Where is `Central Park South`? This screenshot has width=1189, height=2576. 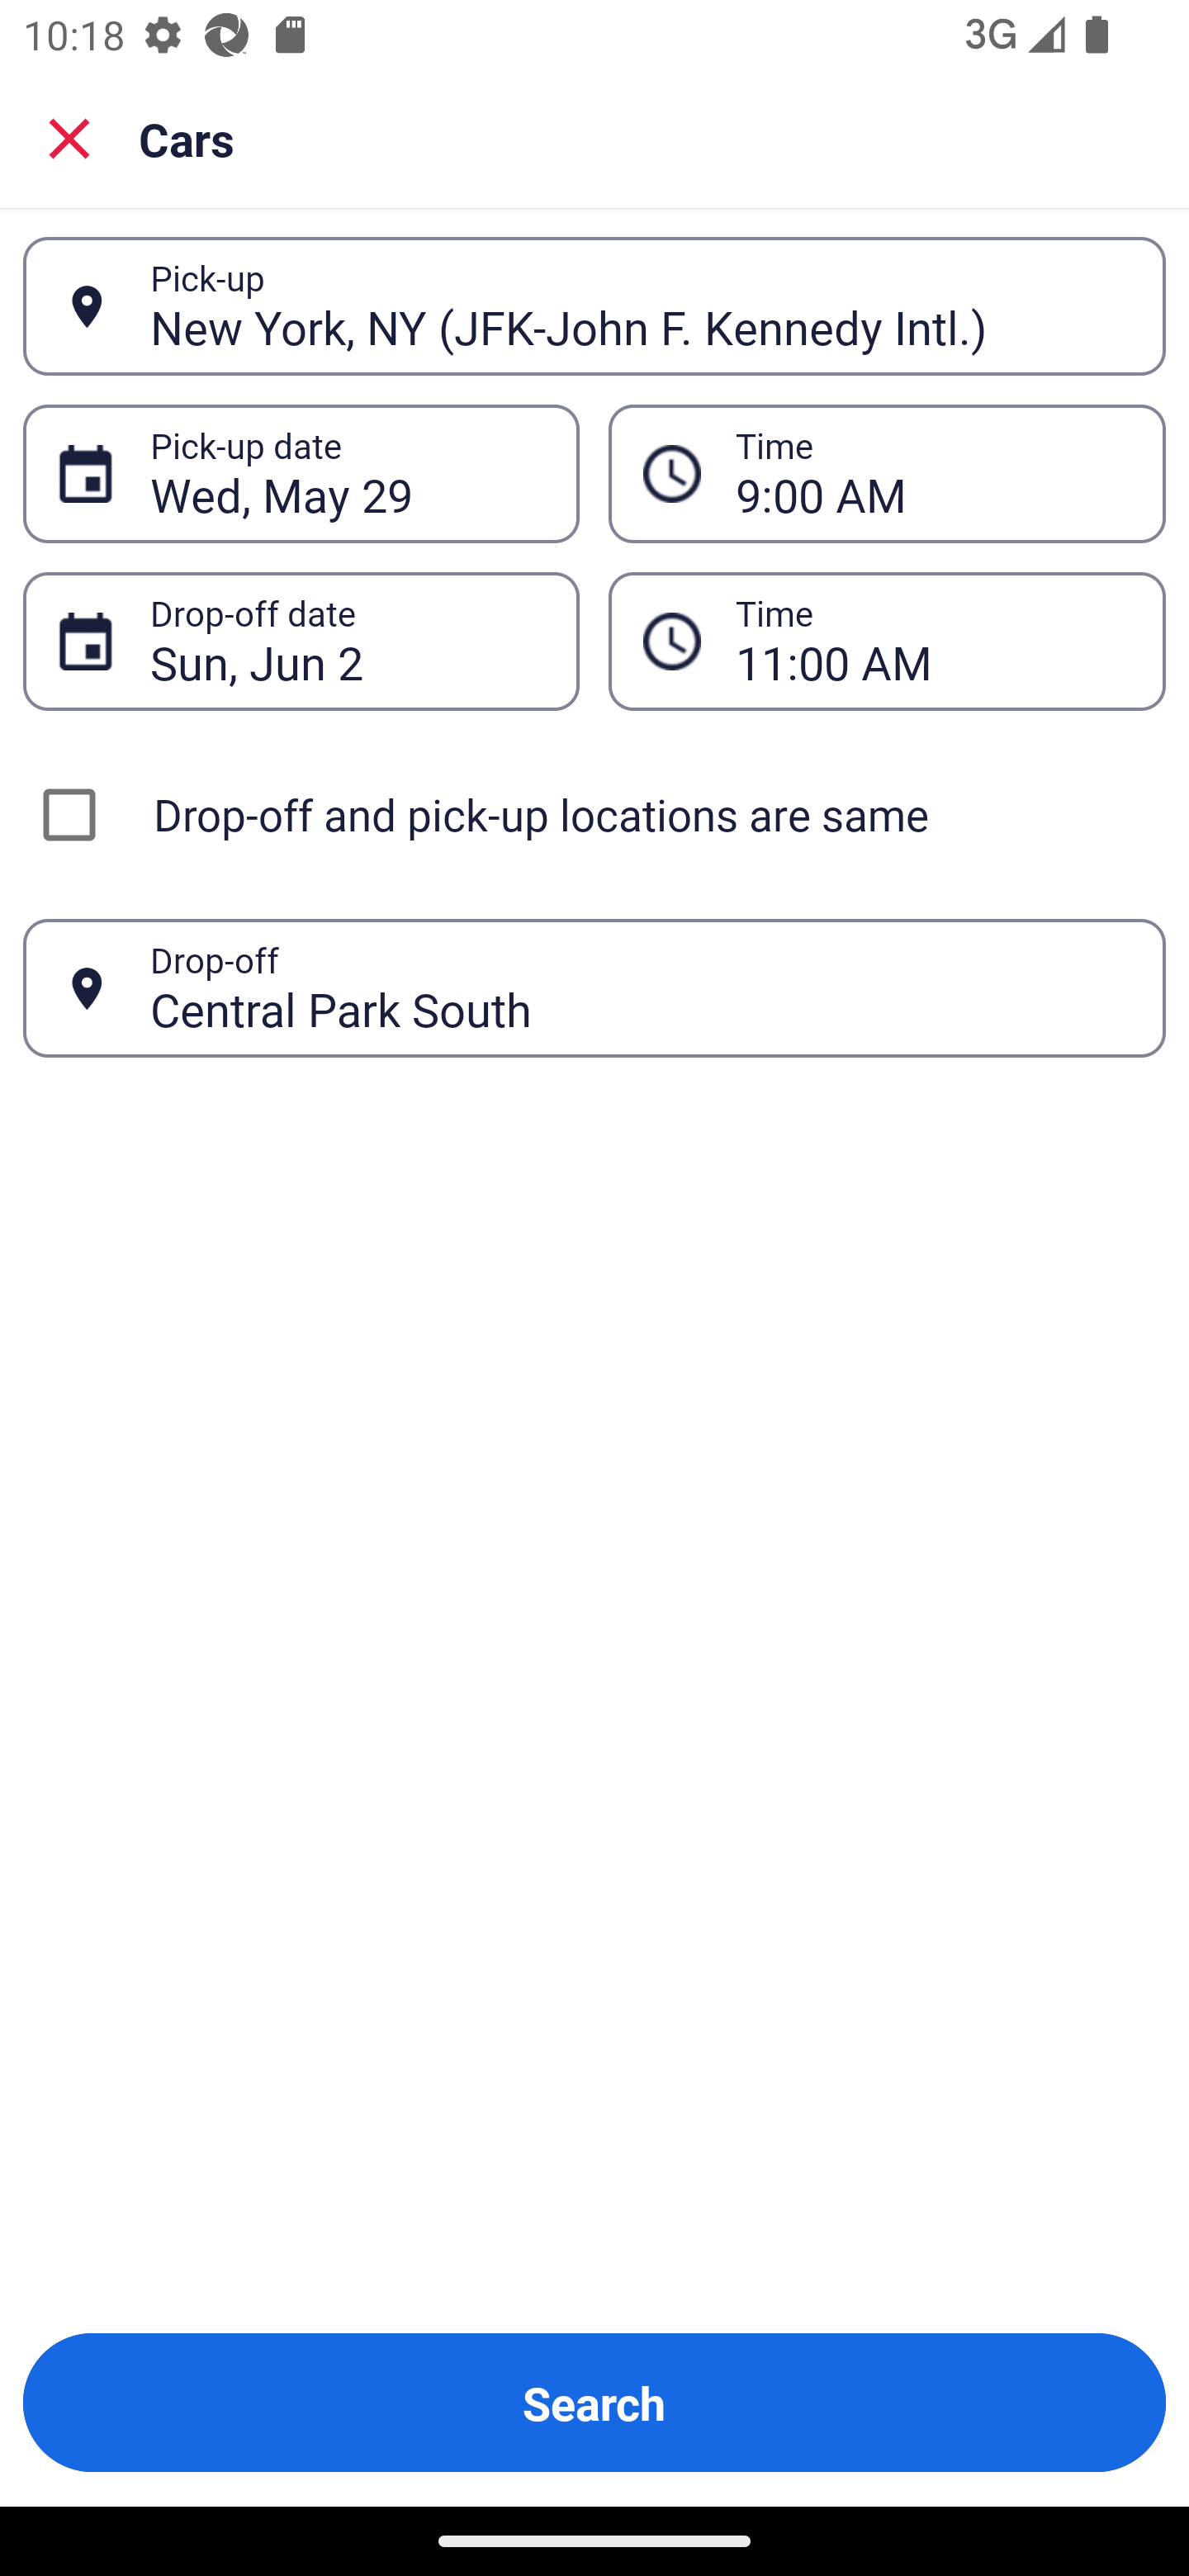
Central Park South is located at coordinates (640, 987).